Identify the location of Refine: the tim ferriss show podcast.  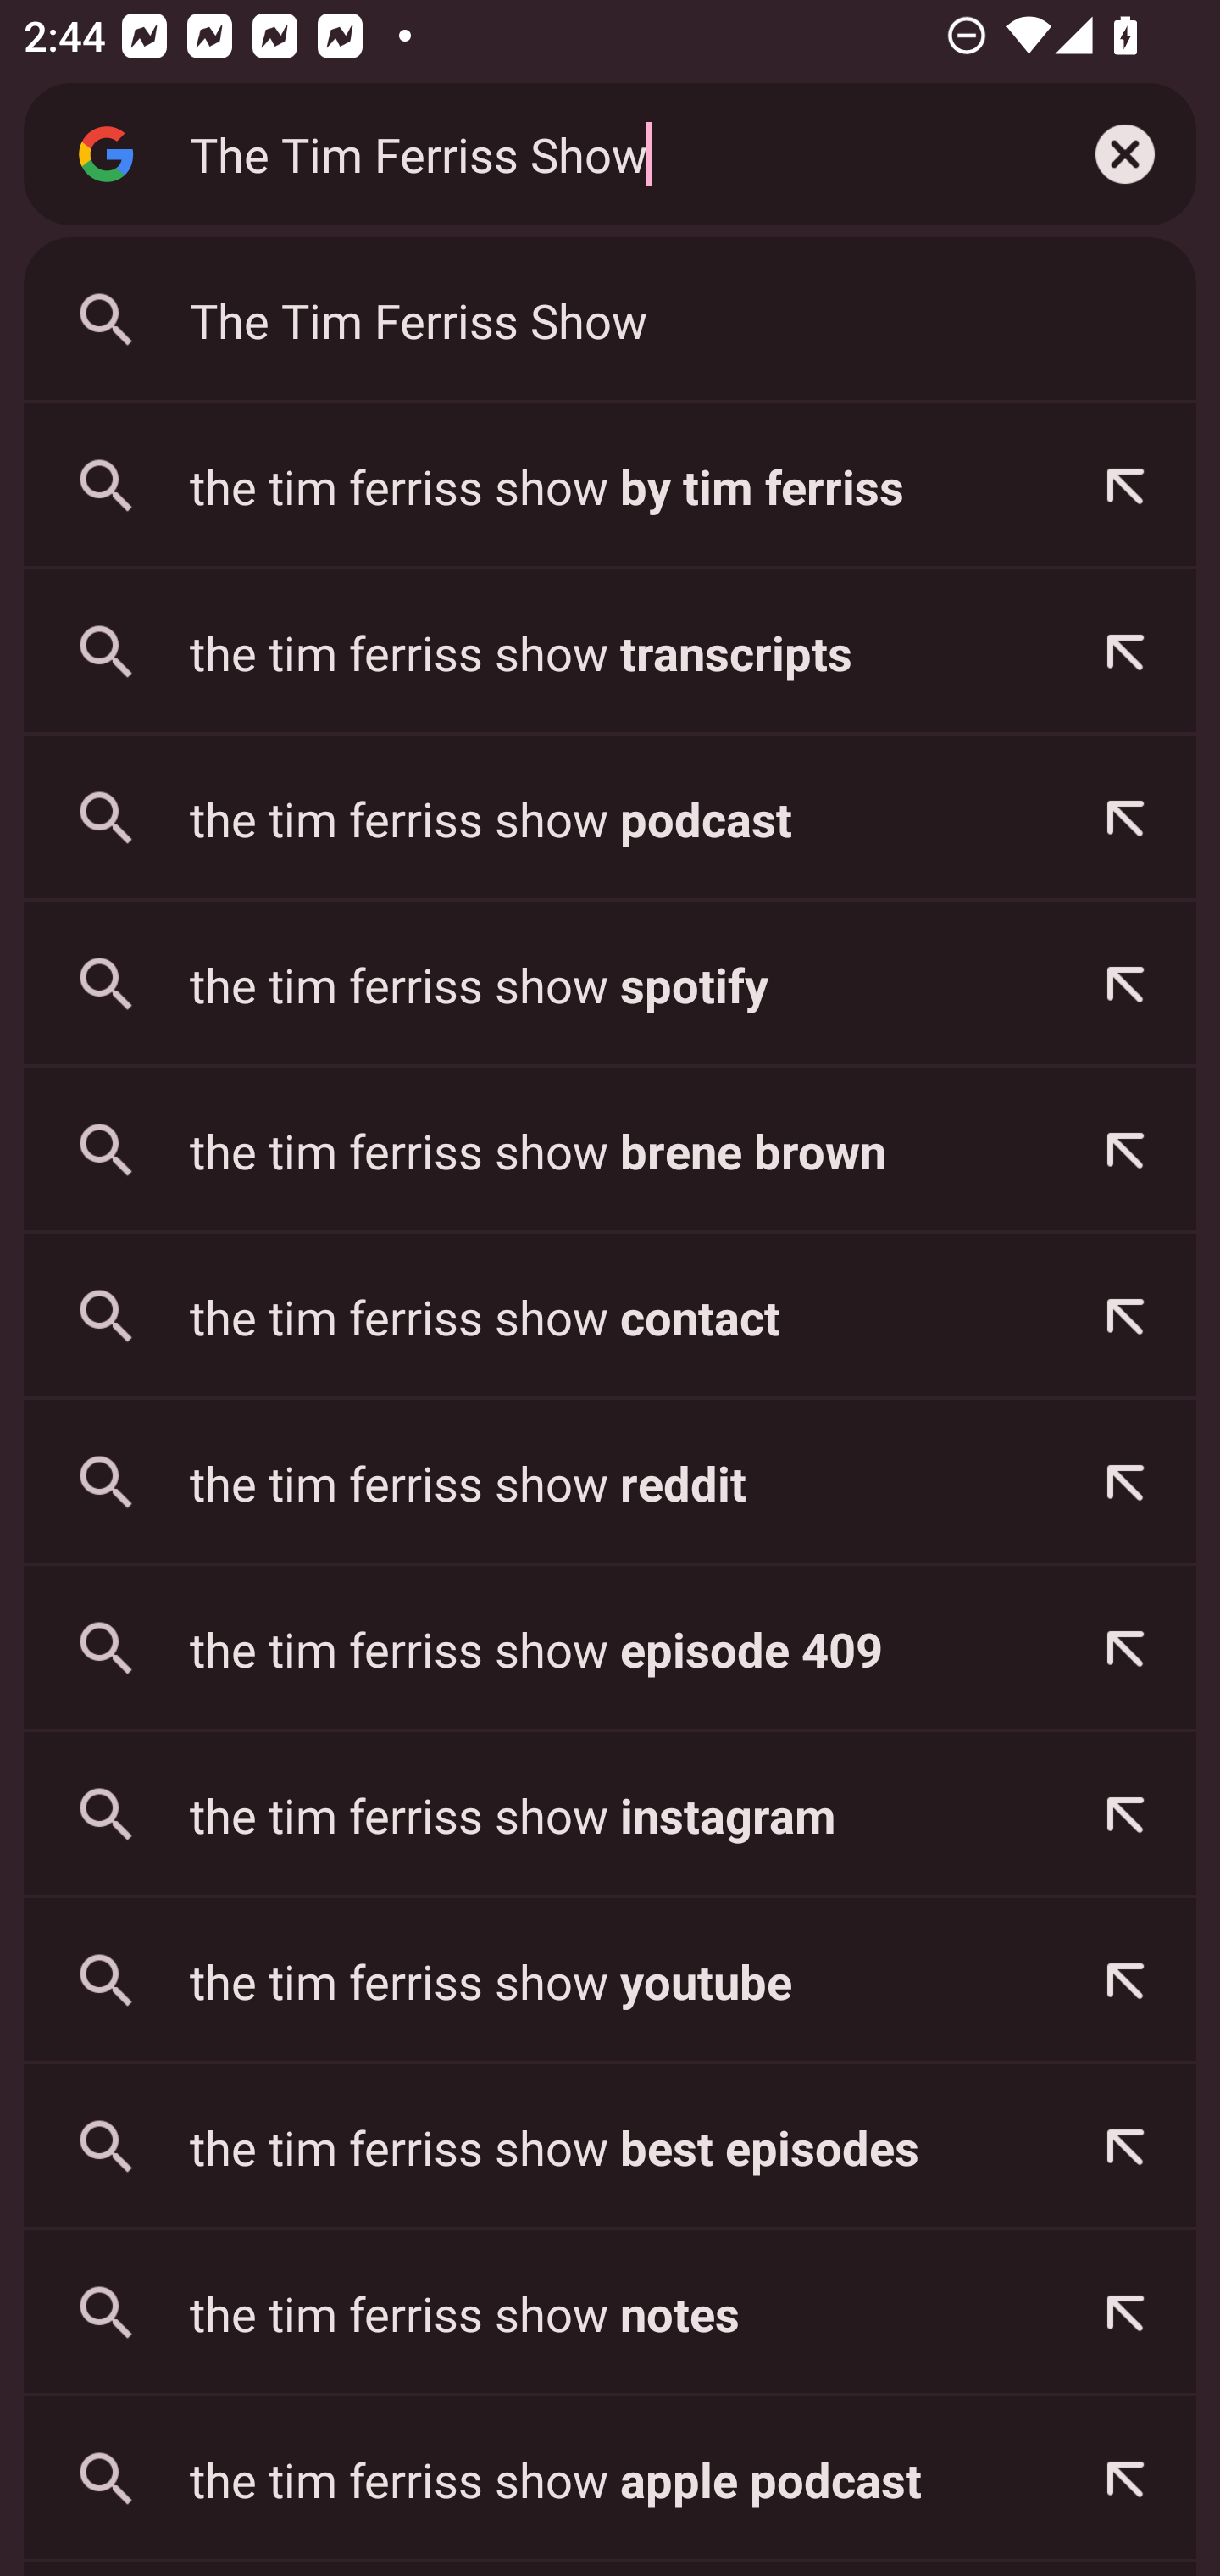
(1125, 819).